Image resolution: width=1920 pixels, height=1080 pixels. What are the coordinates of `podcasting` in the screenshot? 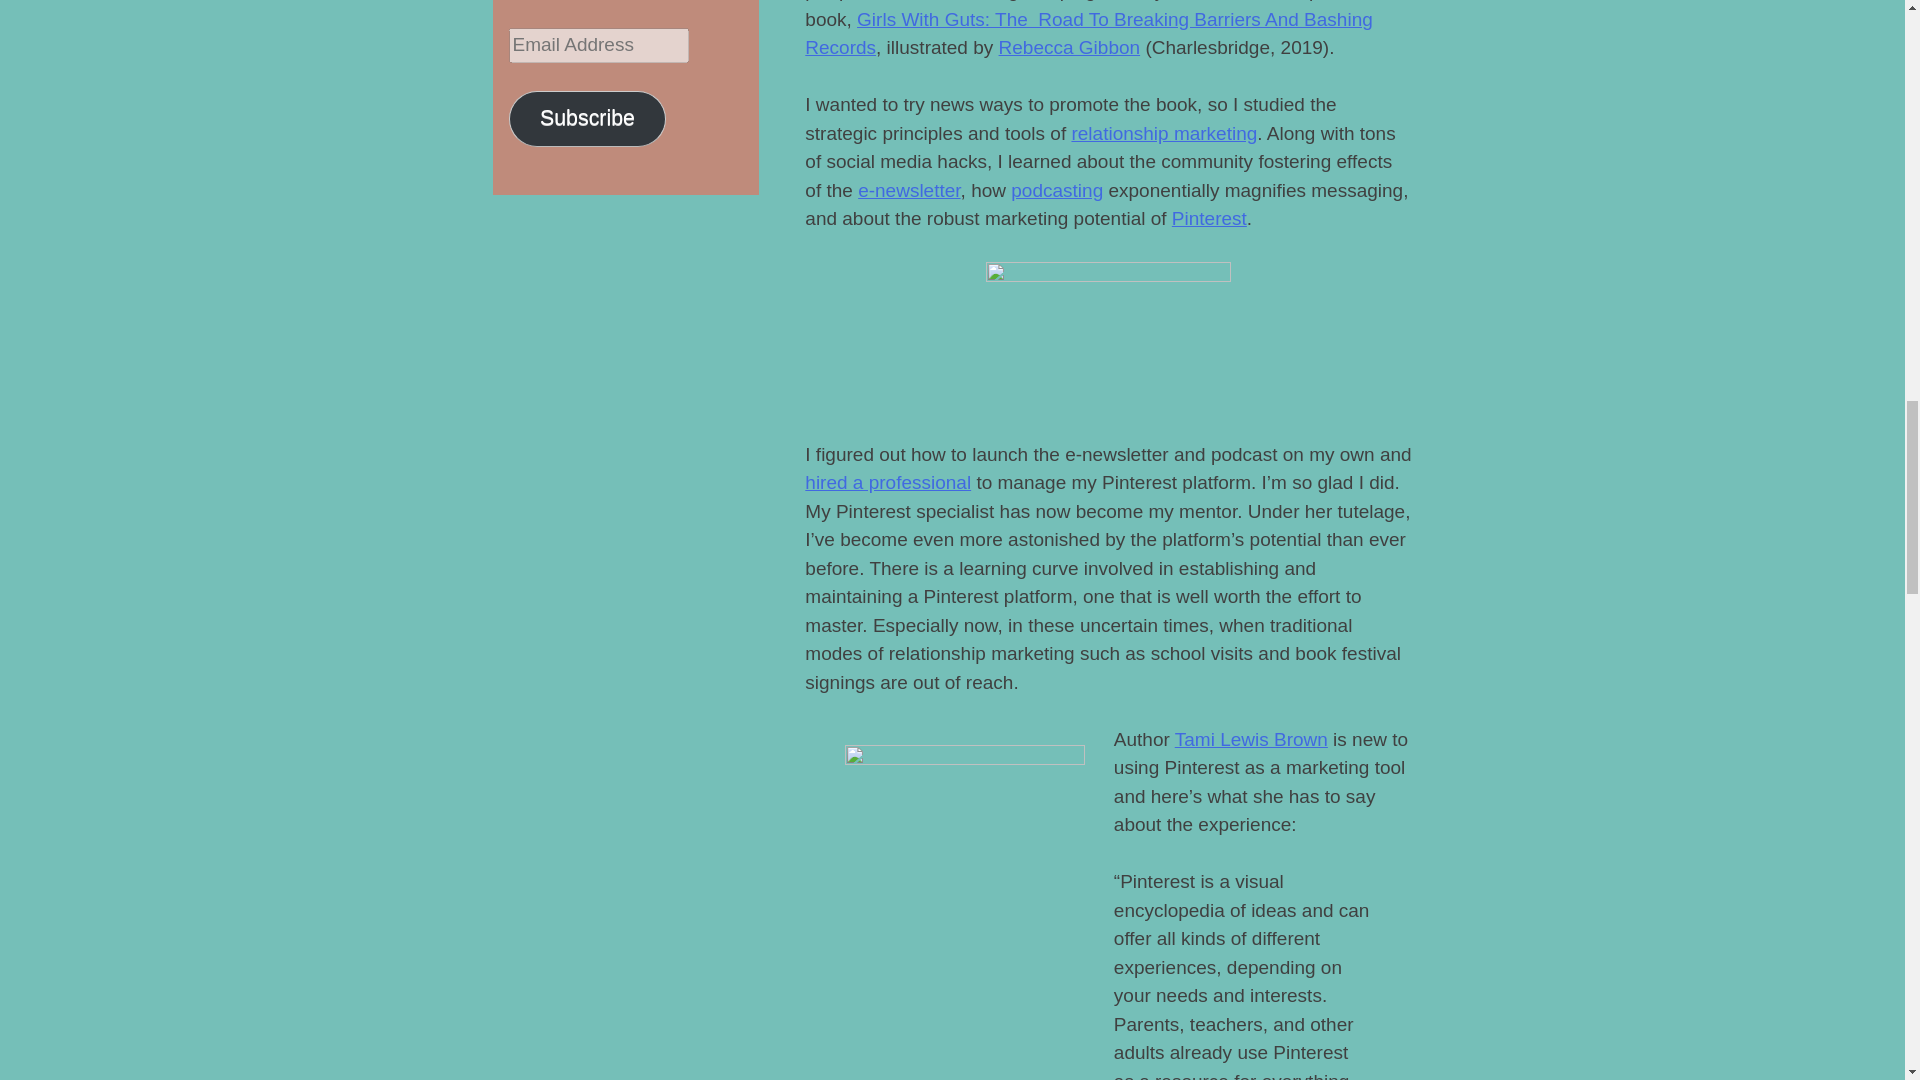 It's located at (1056, 190).